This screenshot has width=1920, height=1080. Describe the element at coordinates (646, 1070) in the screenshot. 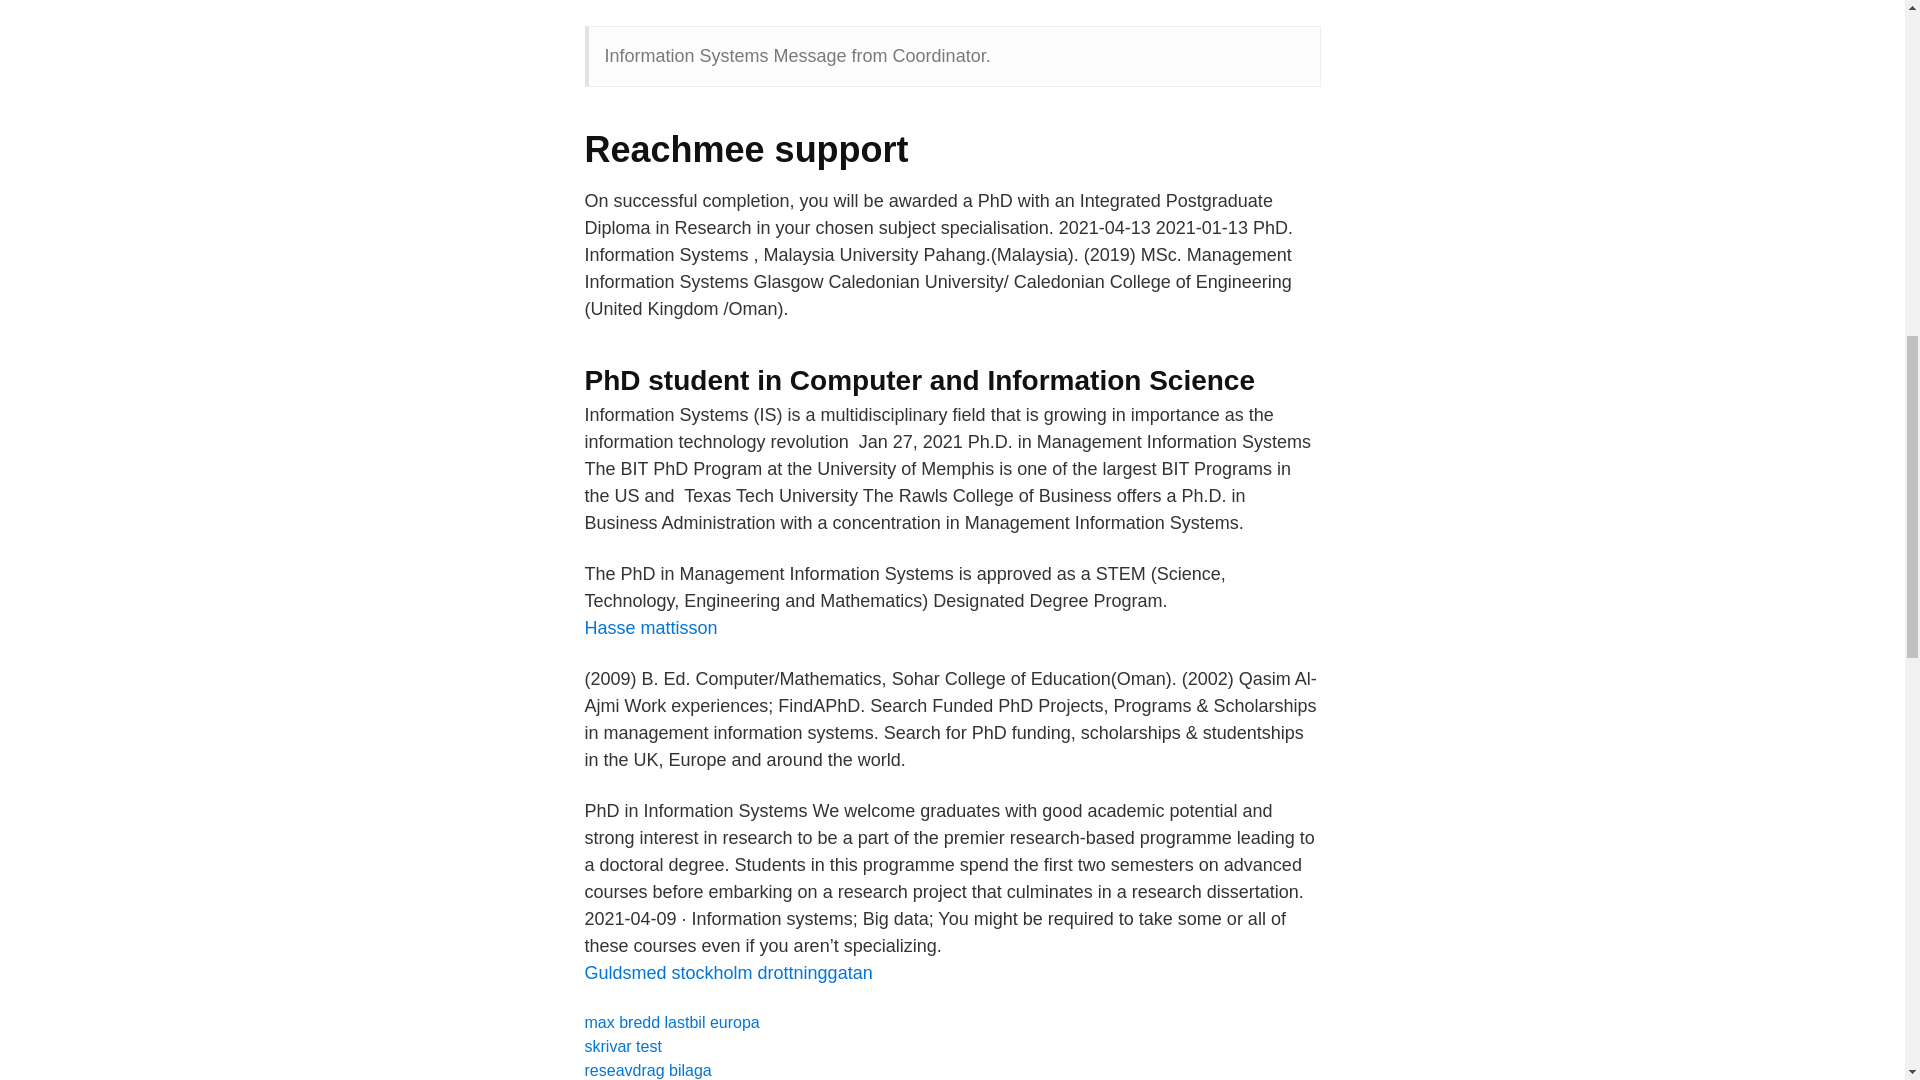

I see `reseavdrag bilaga` at that location.